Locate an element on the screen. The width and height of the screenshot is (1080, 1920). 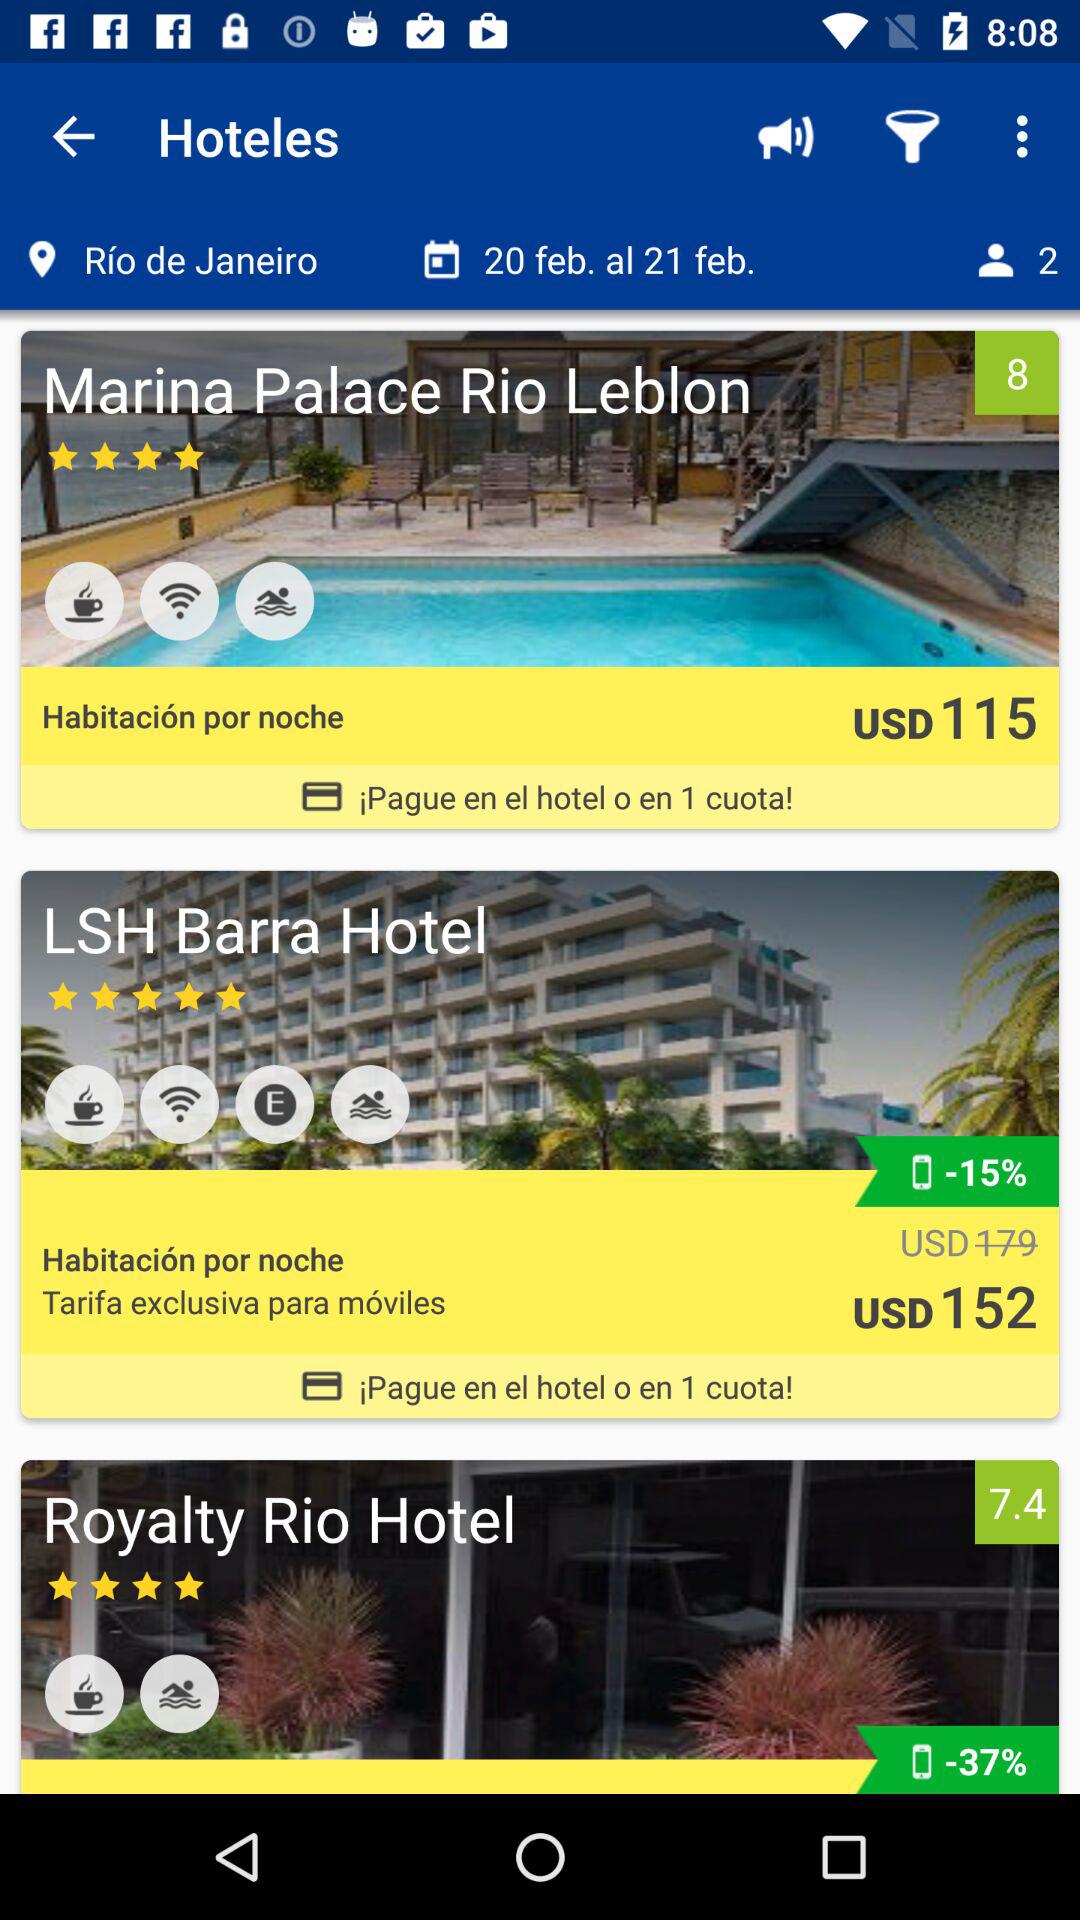
choose the icon to the right of the usd item is located at coordinates (988, 716).